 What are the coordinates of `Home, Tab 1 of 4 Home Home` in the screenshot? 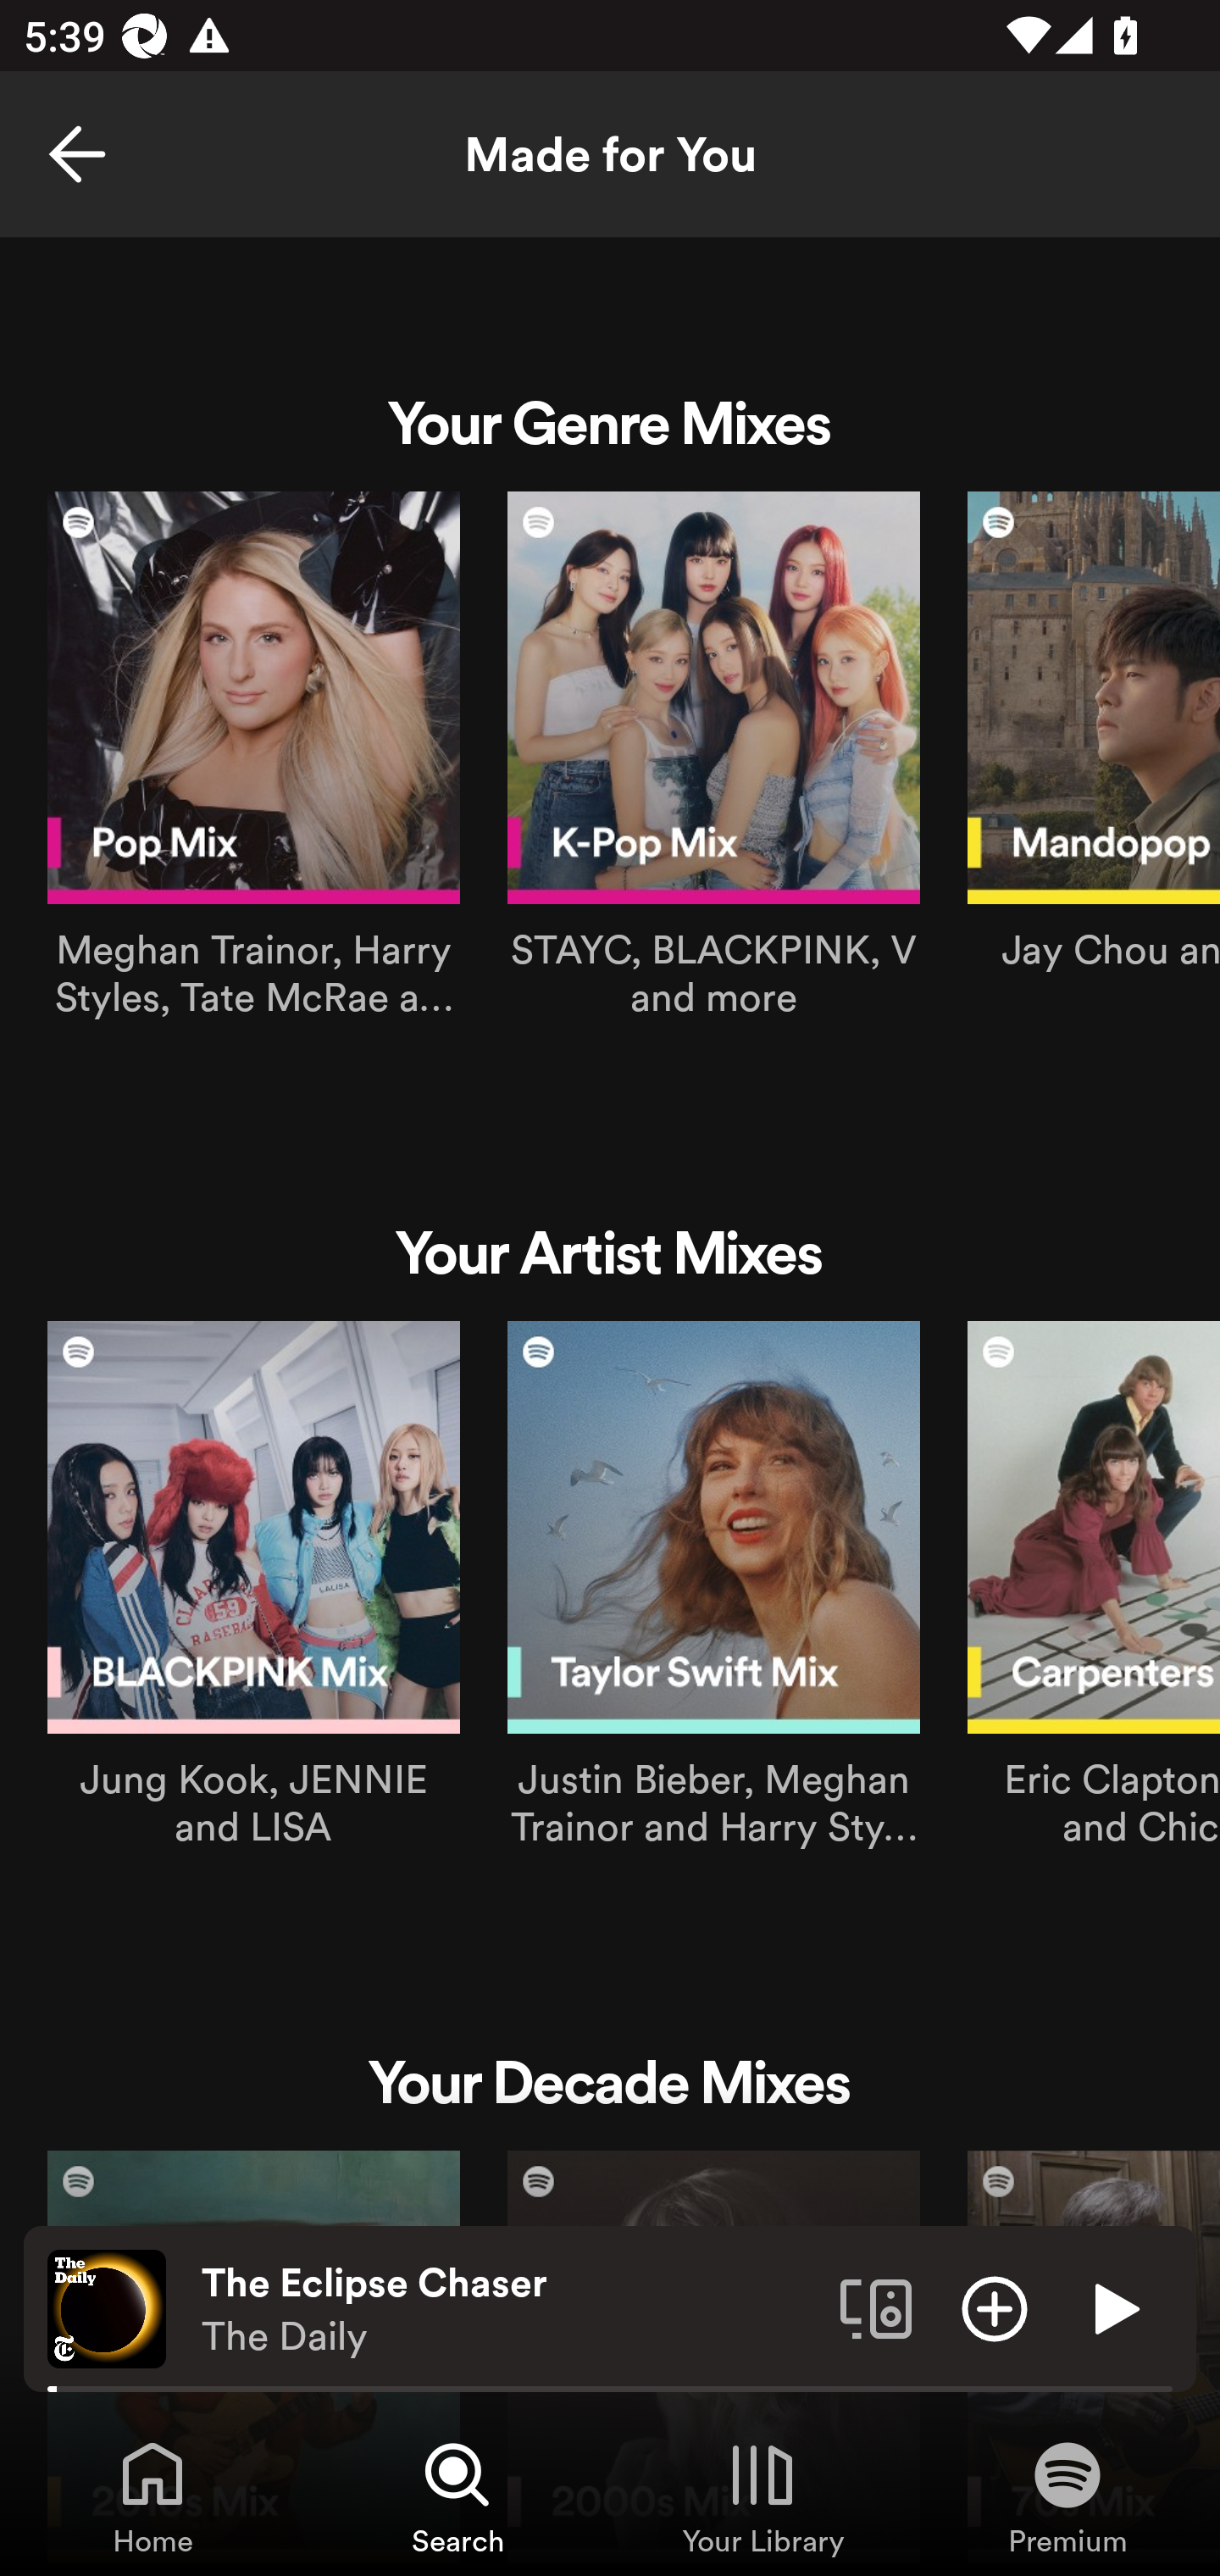 It's located at (152, 2496).